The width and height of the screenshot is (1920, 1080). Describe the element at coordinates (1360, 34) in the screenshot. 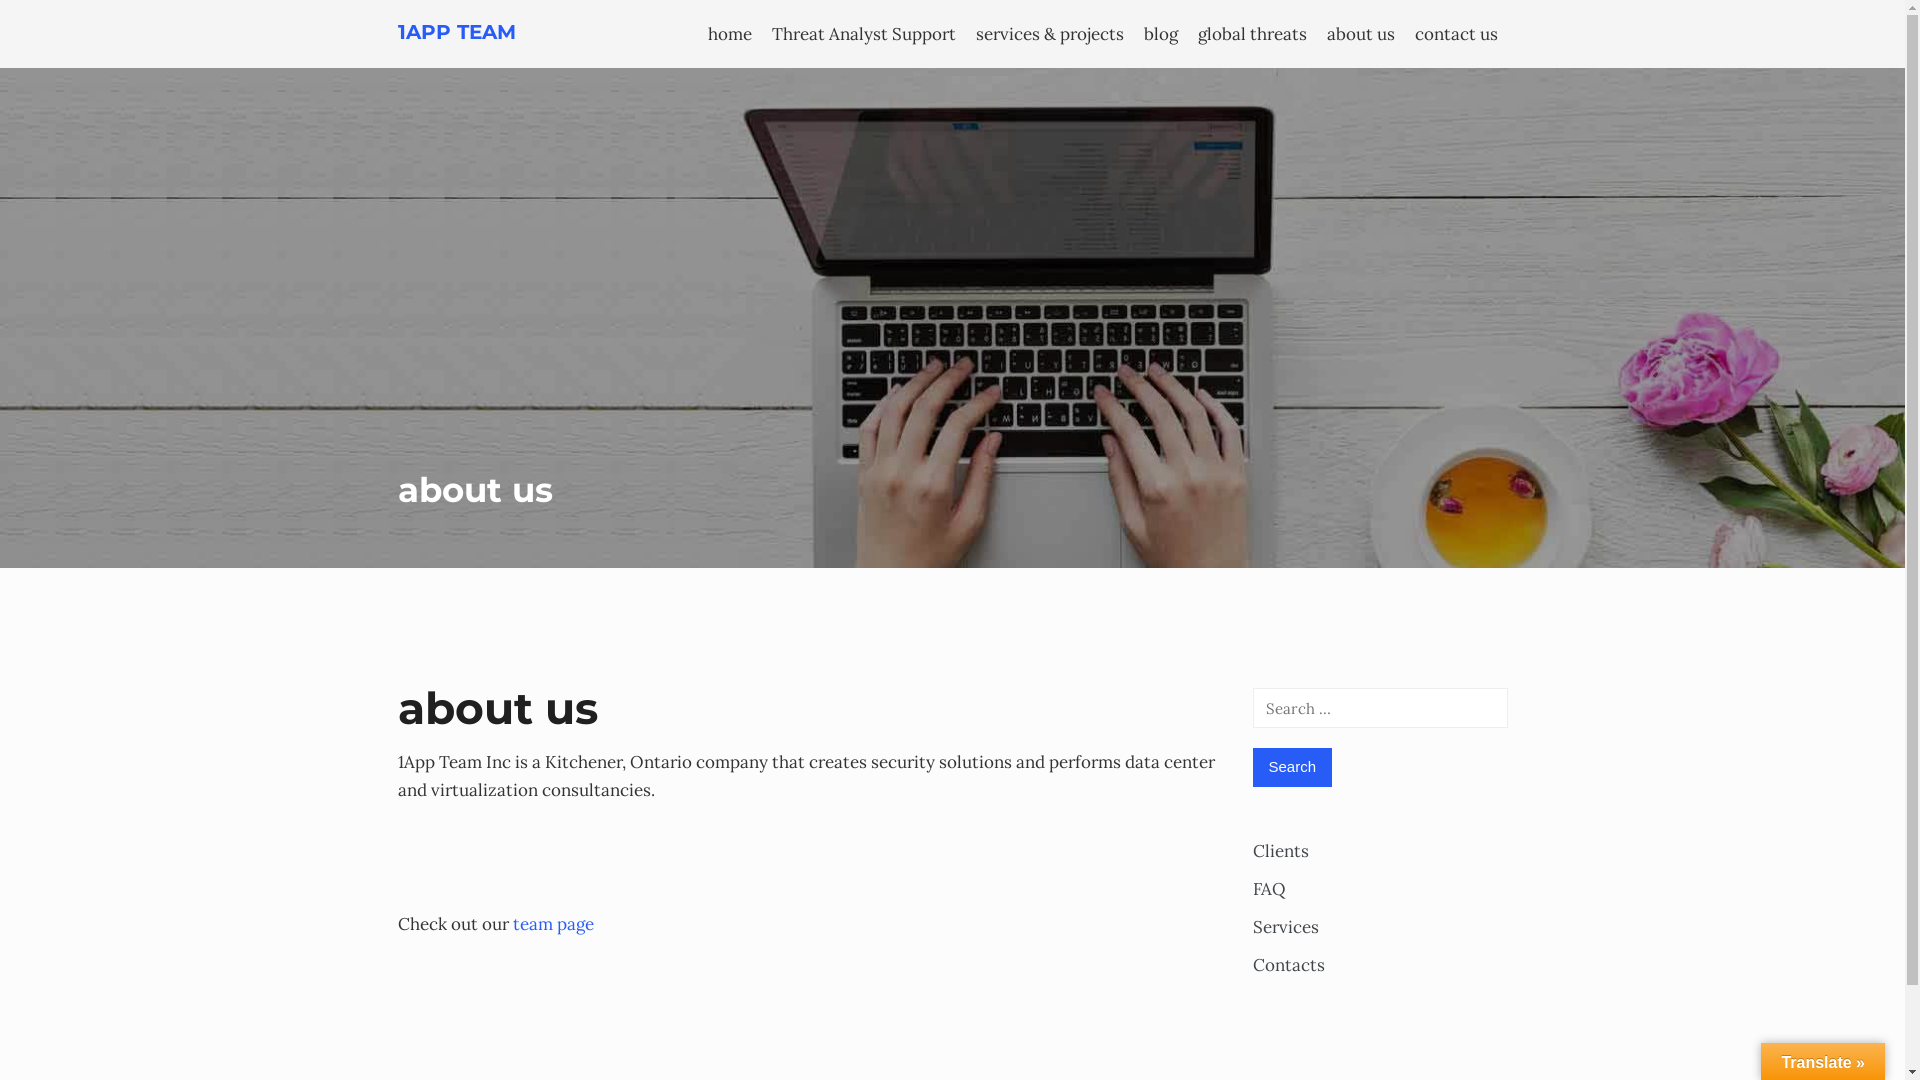

I see `about us` at that location.